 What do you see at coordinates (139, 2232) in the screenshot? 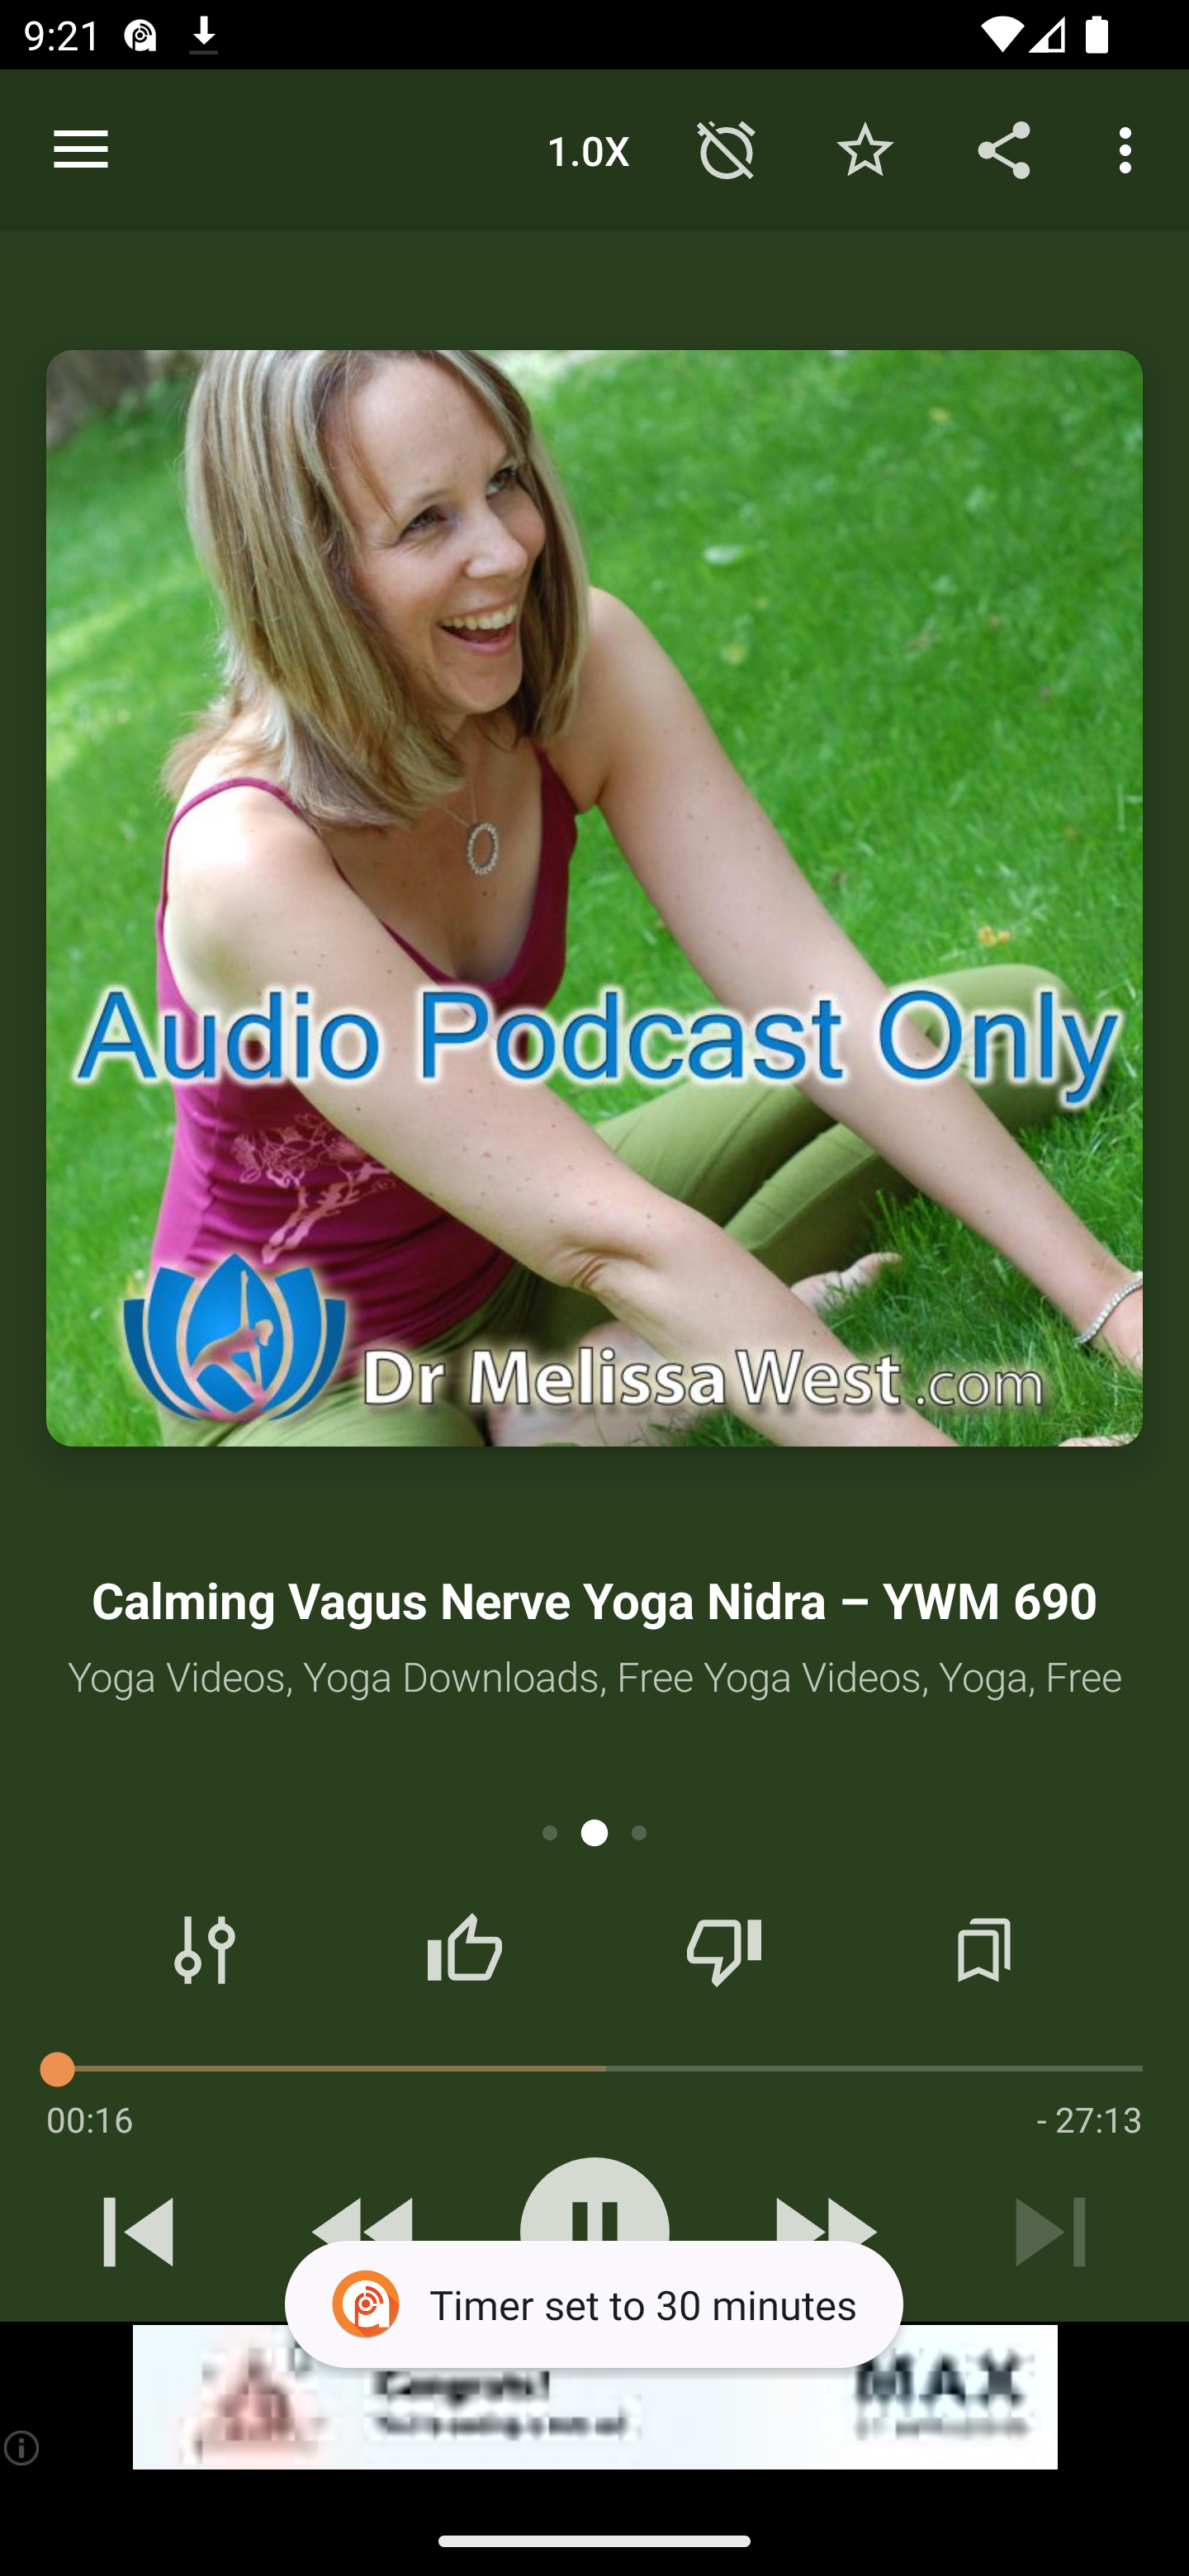
I see `Previous track` at bounding box center [139, 2232].